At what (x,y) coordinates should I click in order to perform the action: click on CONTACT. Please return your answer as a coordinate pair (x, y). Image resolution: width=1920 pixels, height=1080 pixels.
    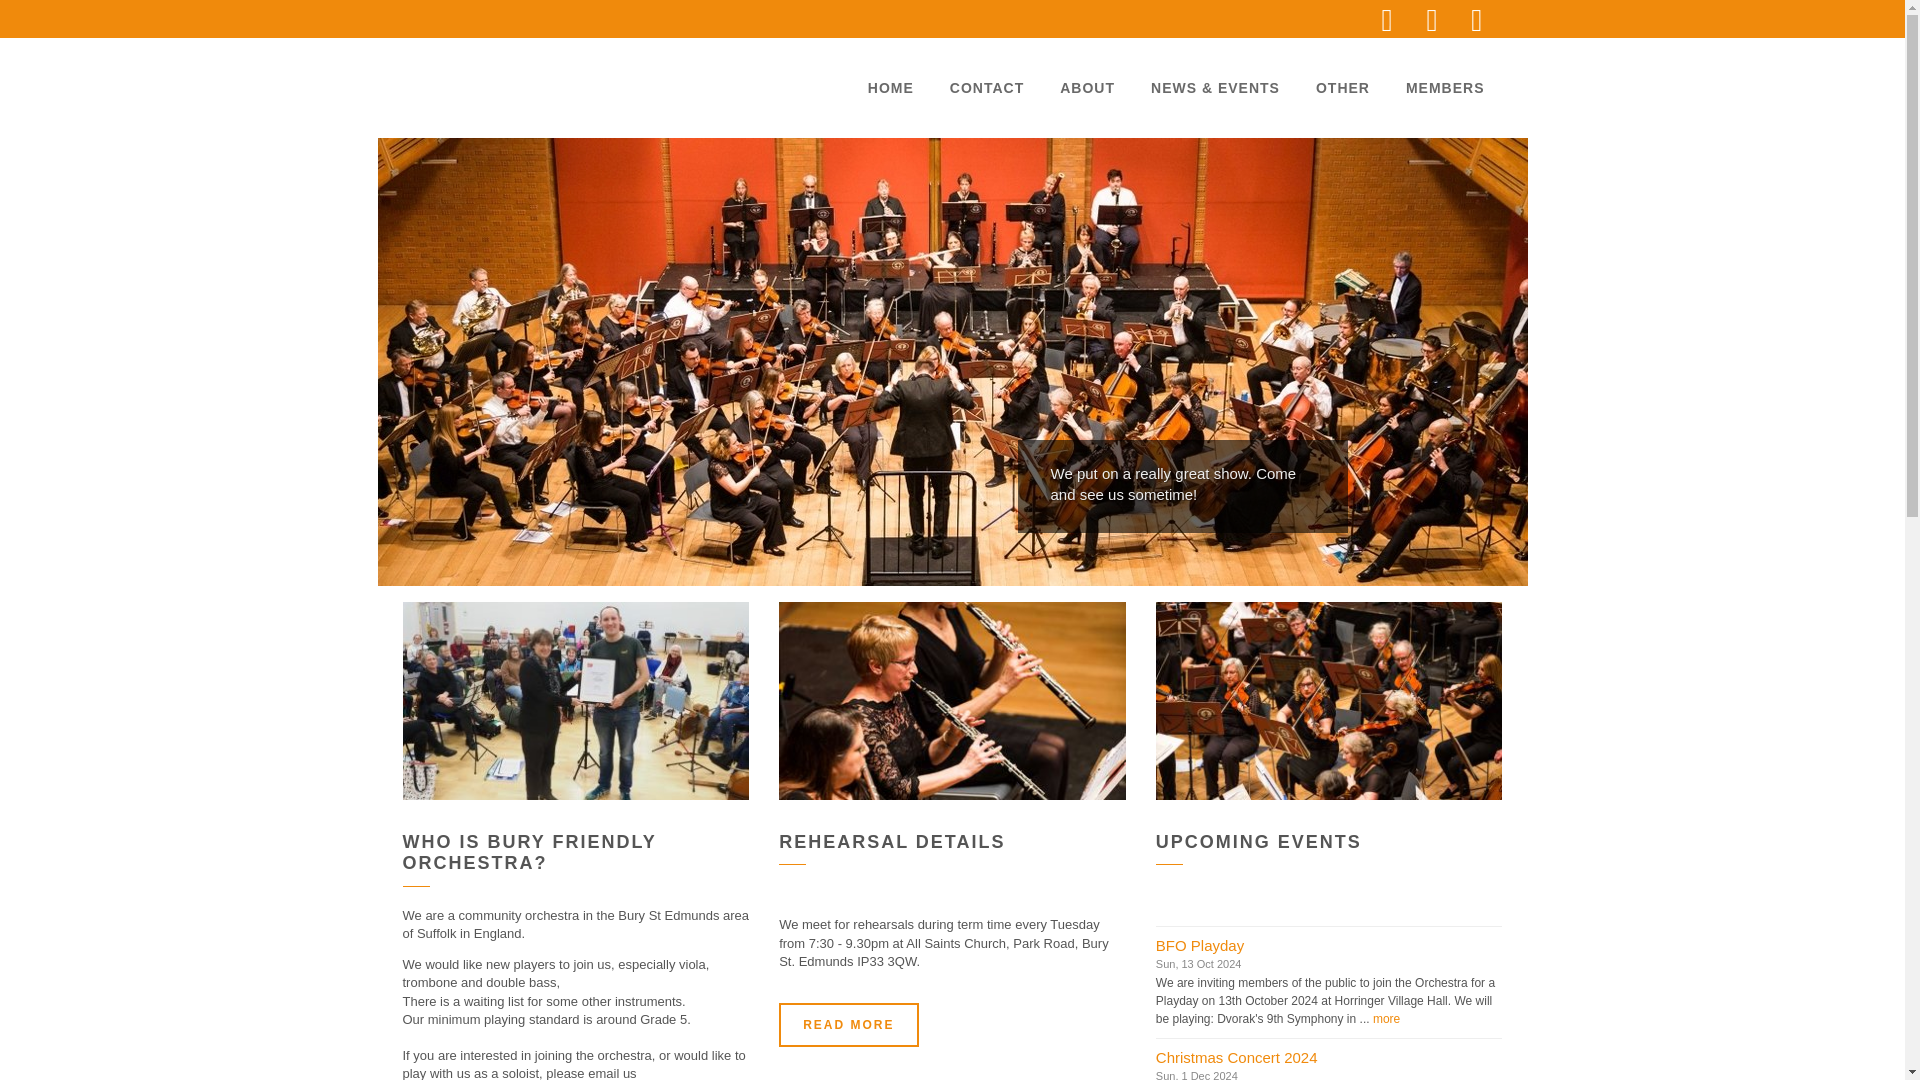
    Looking at the image, I should click on (986, 88).